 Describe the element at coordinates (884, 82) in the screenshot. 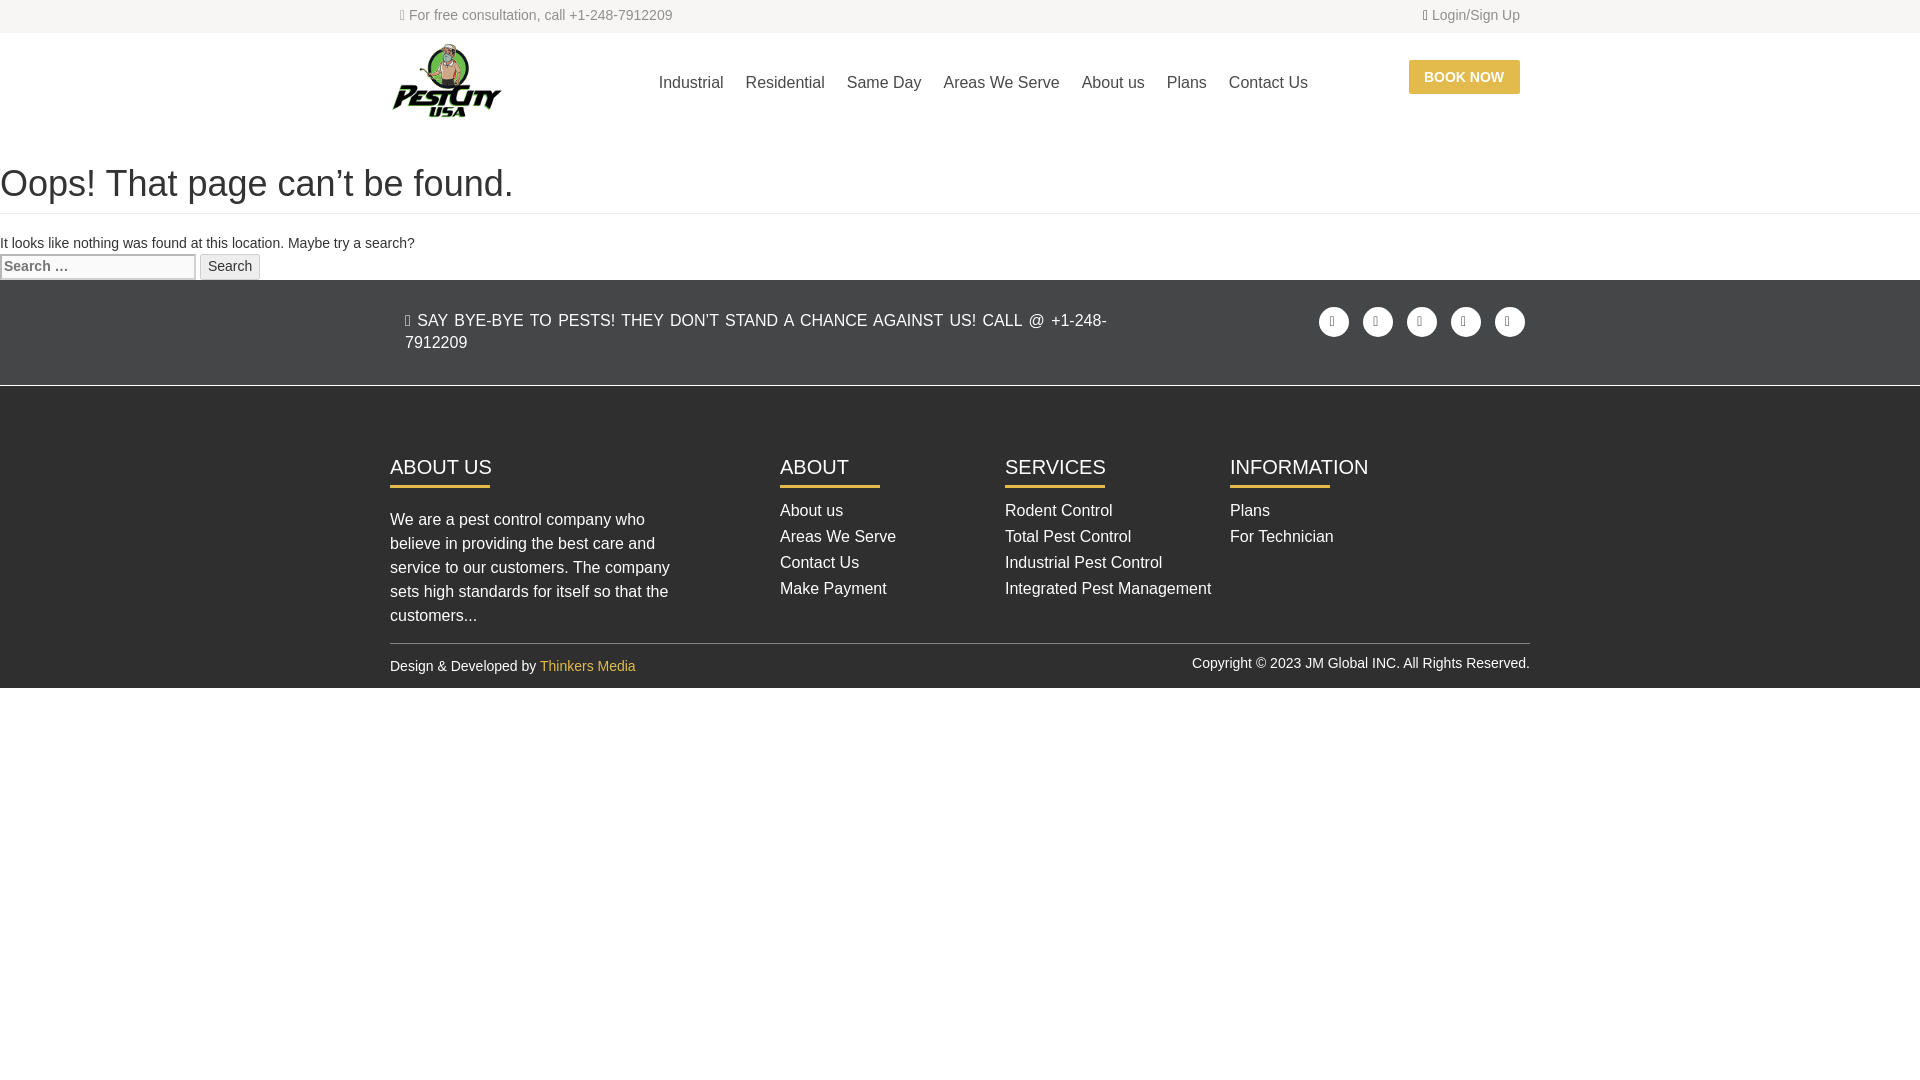

I see `Same Day` at that location.